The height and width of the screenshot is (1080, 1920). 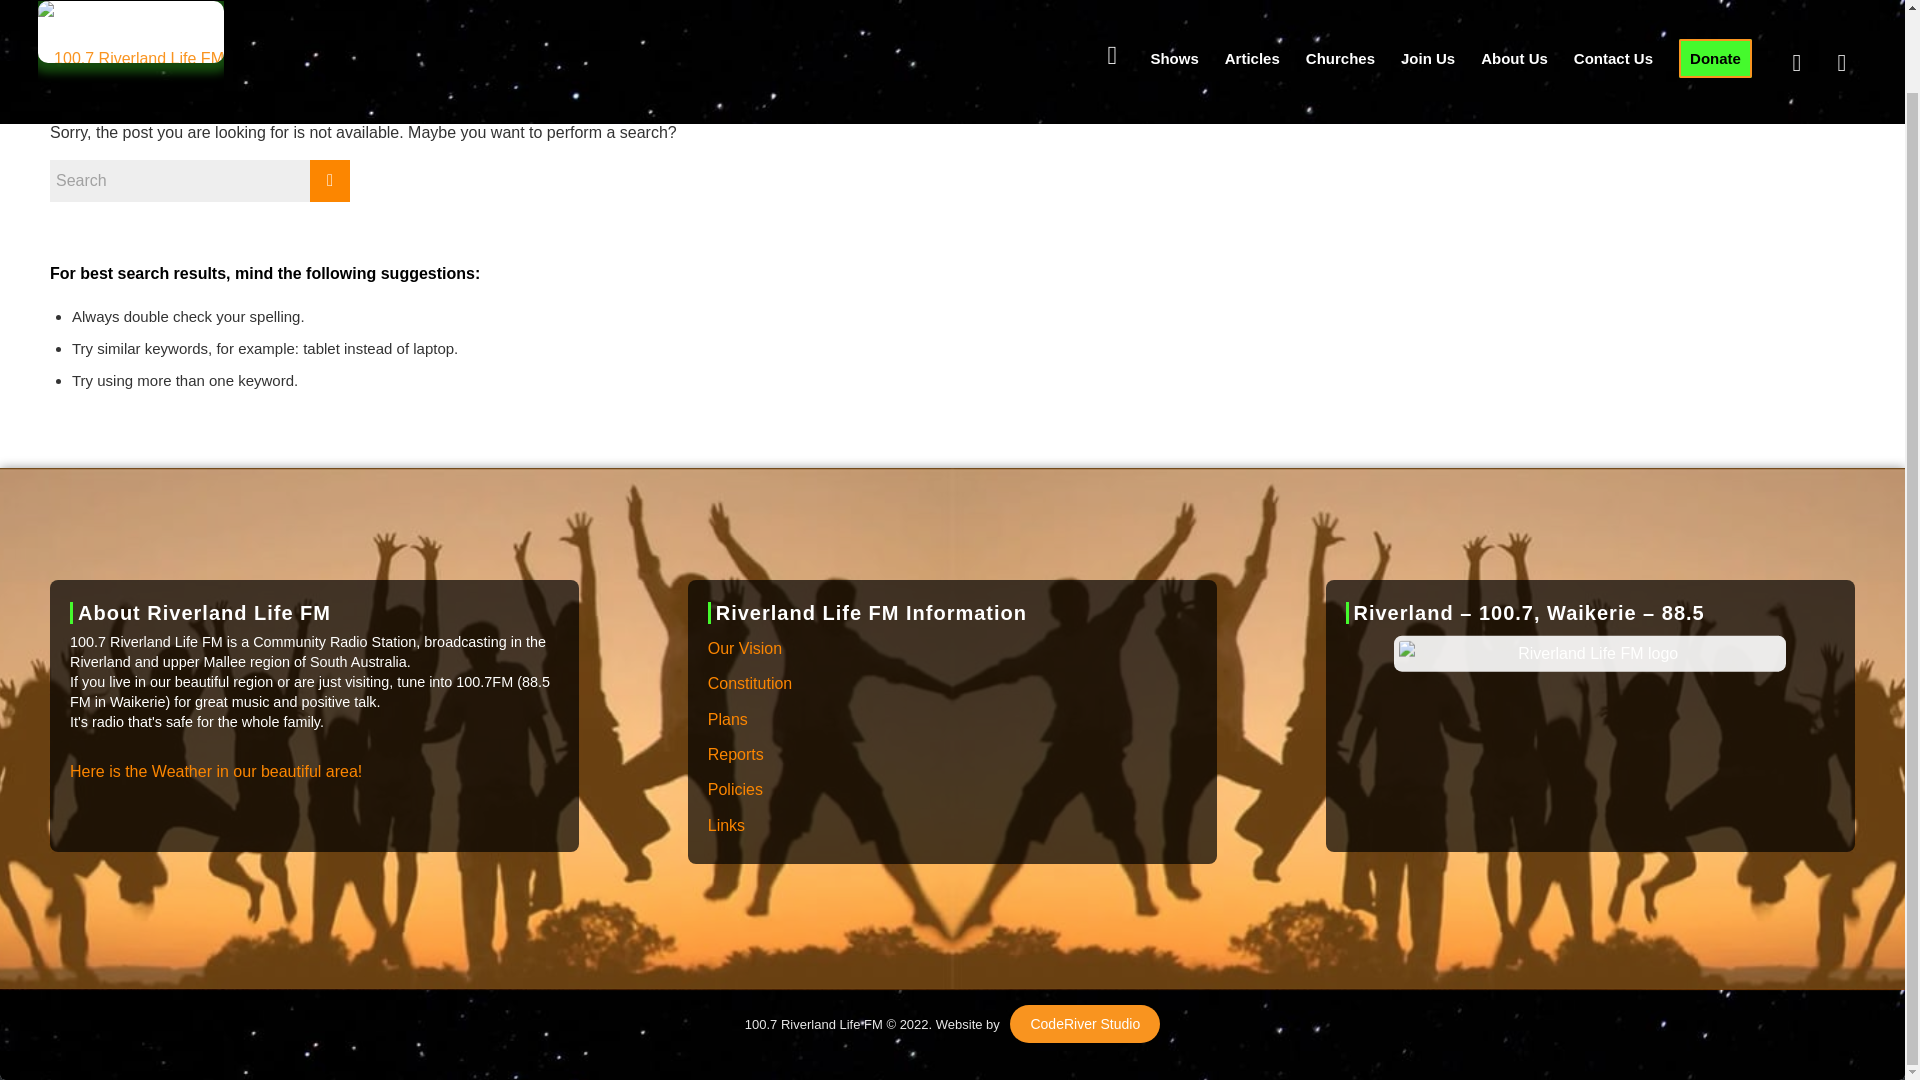 I want to click on Shows, so click(x=1174, y=15).